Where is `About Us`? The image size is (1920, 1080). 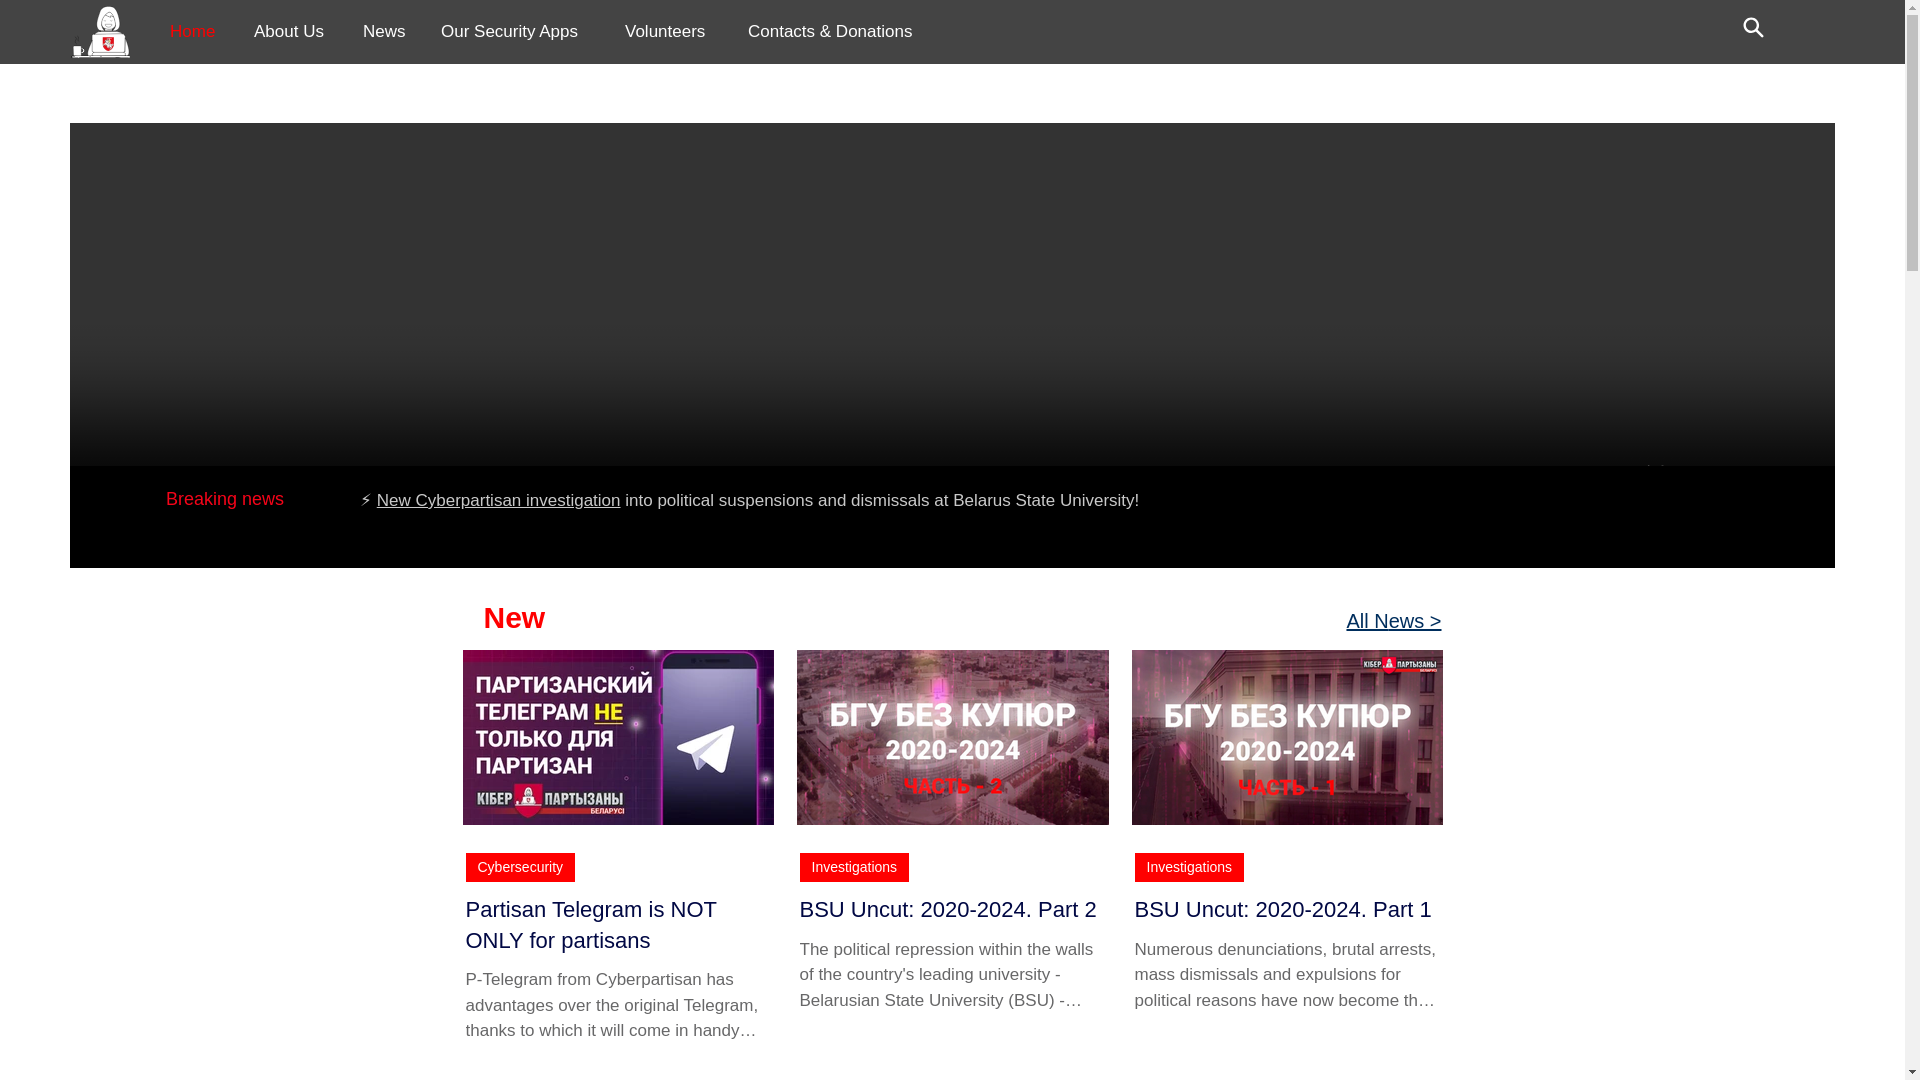
About Us is located at coordinates (292, 32).